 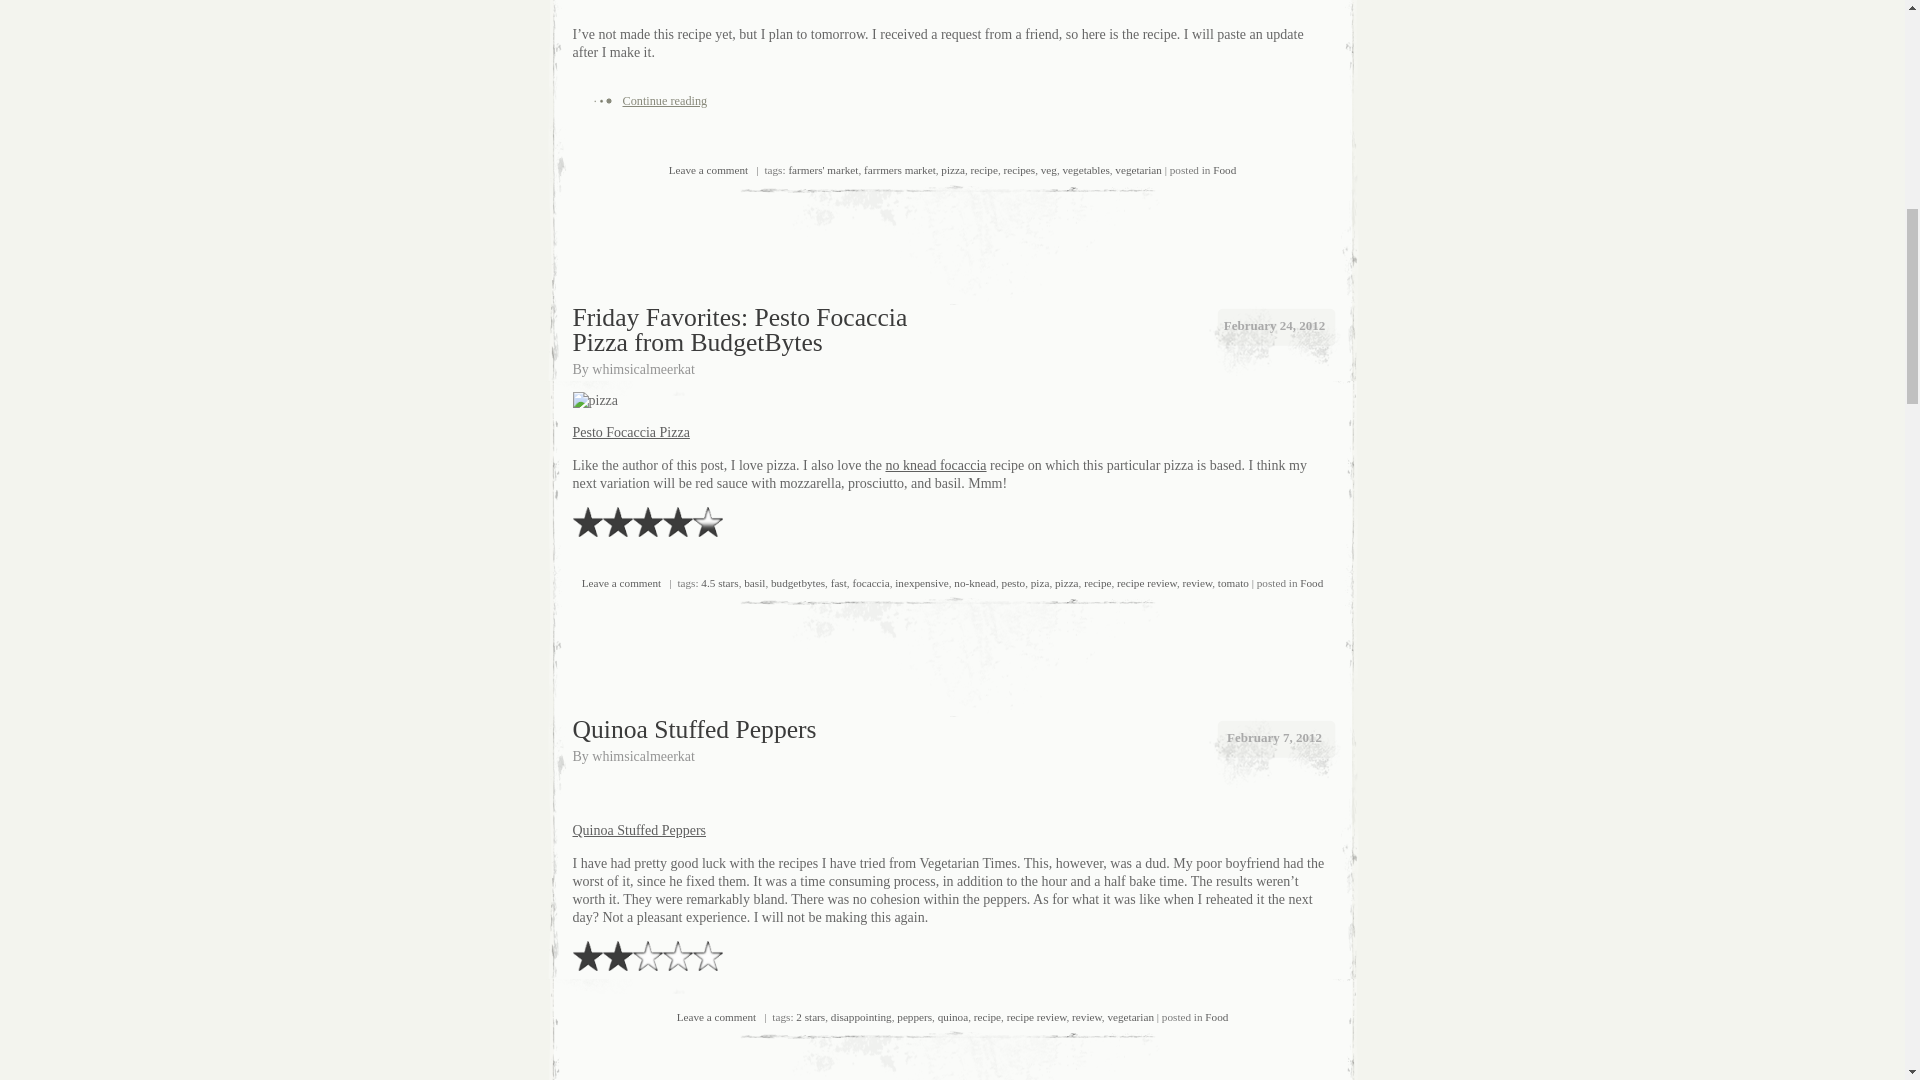 What do you see at coordinates (870, 582) in the screenshot?
I see `focaccia` at bounding box center [870, 582].